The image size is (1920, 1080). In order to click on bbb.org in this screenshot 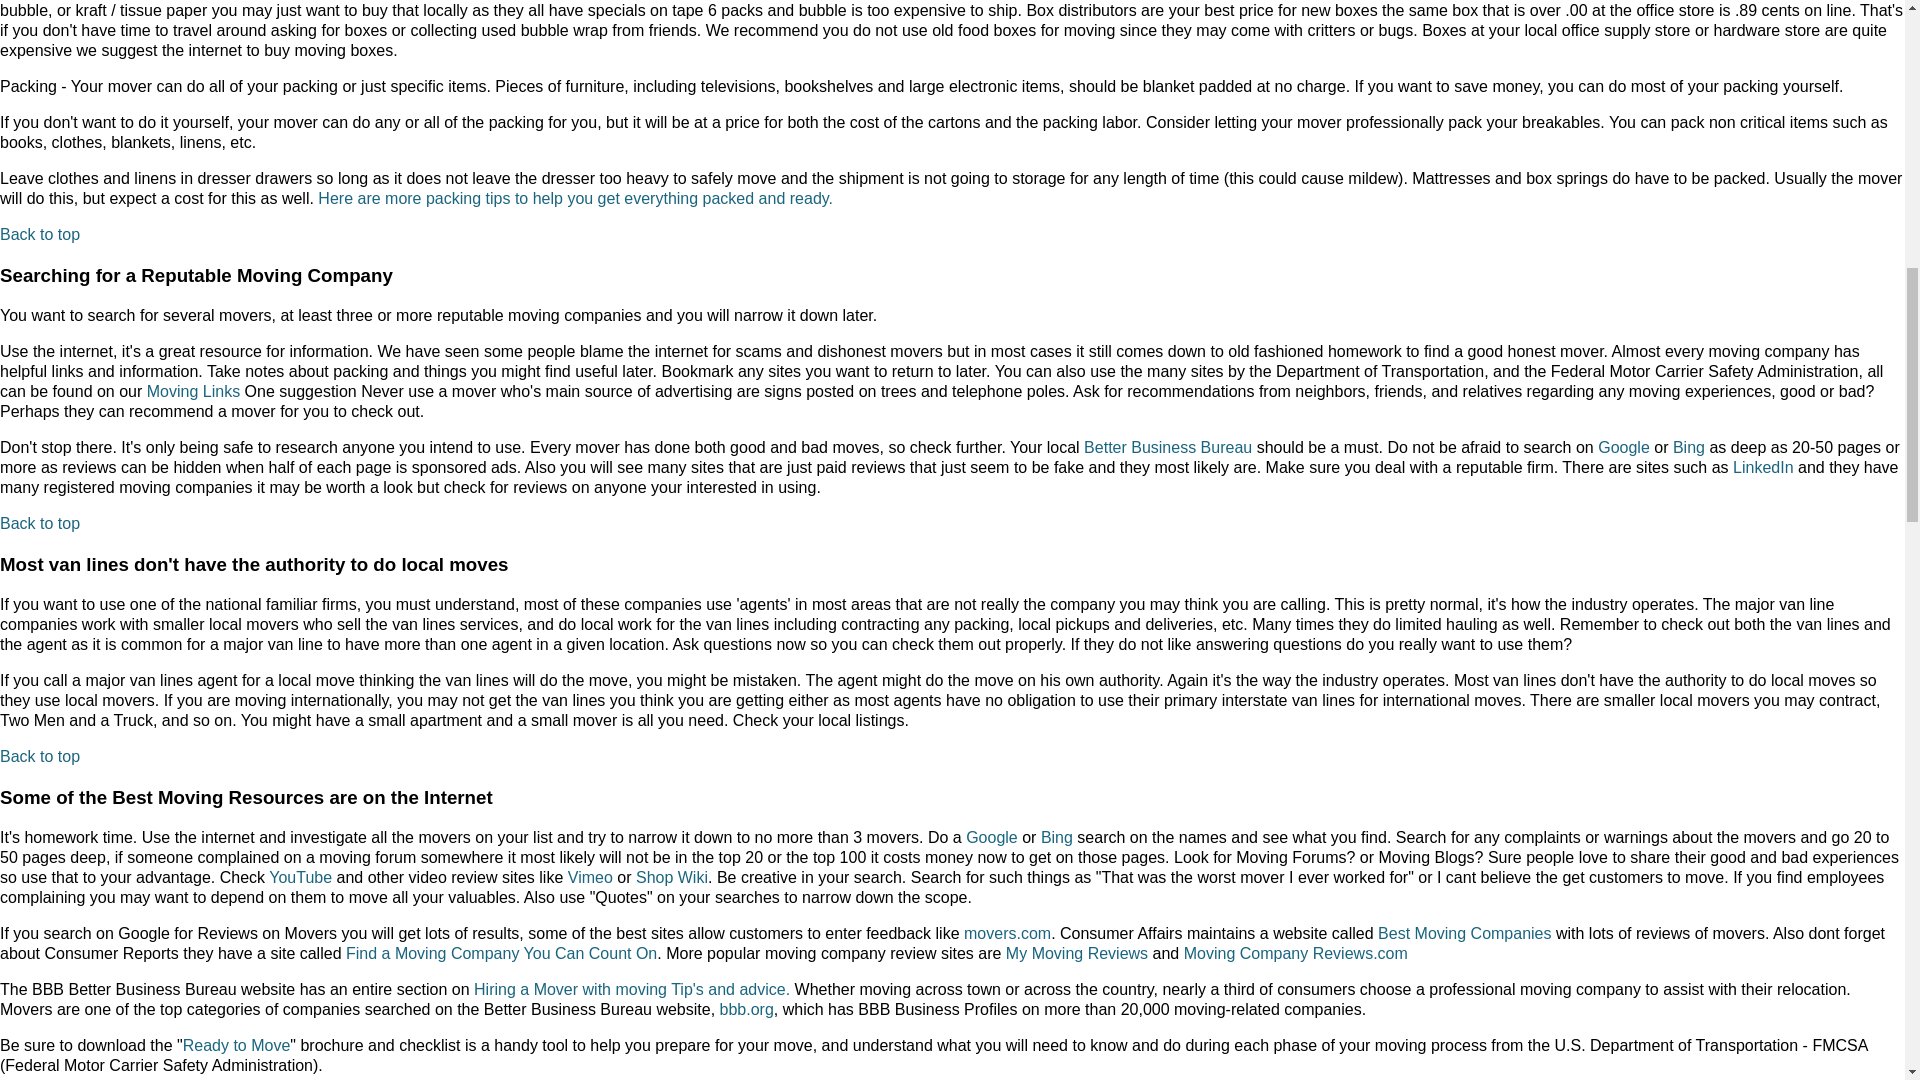, I will do `click(746, 1010)`.